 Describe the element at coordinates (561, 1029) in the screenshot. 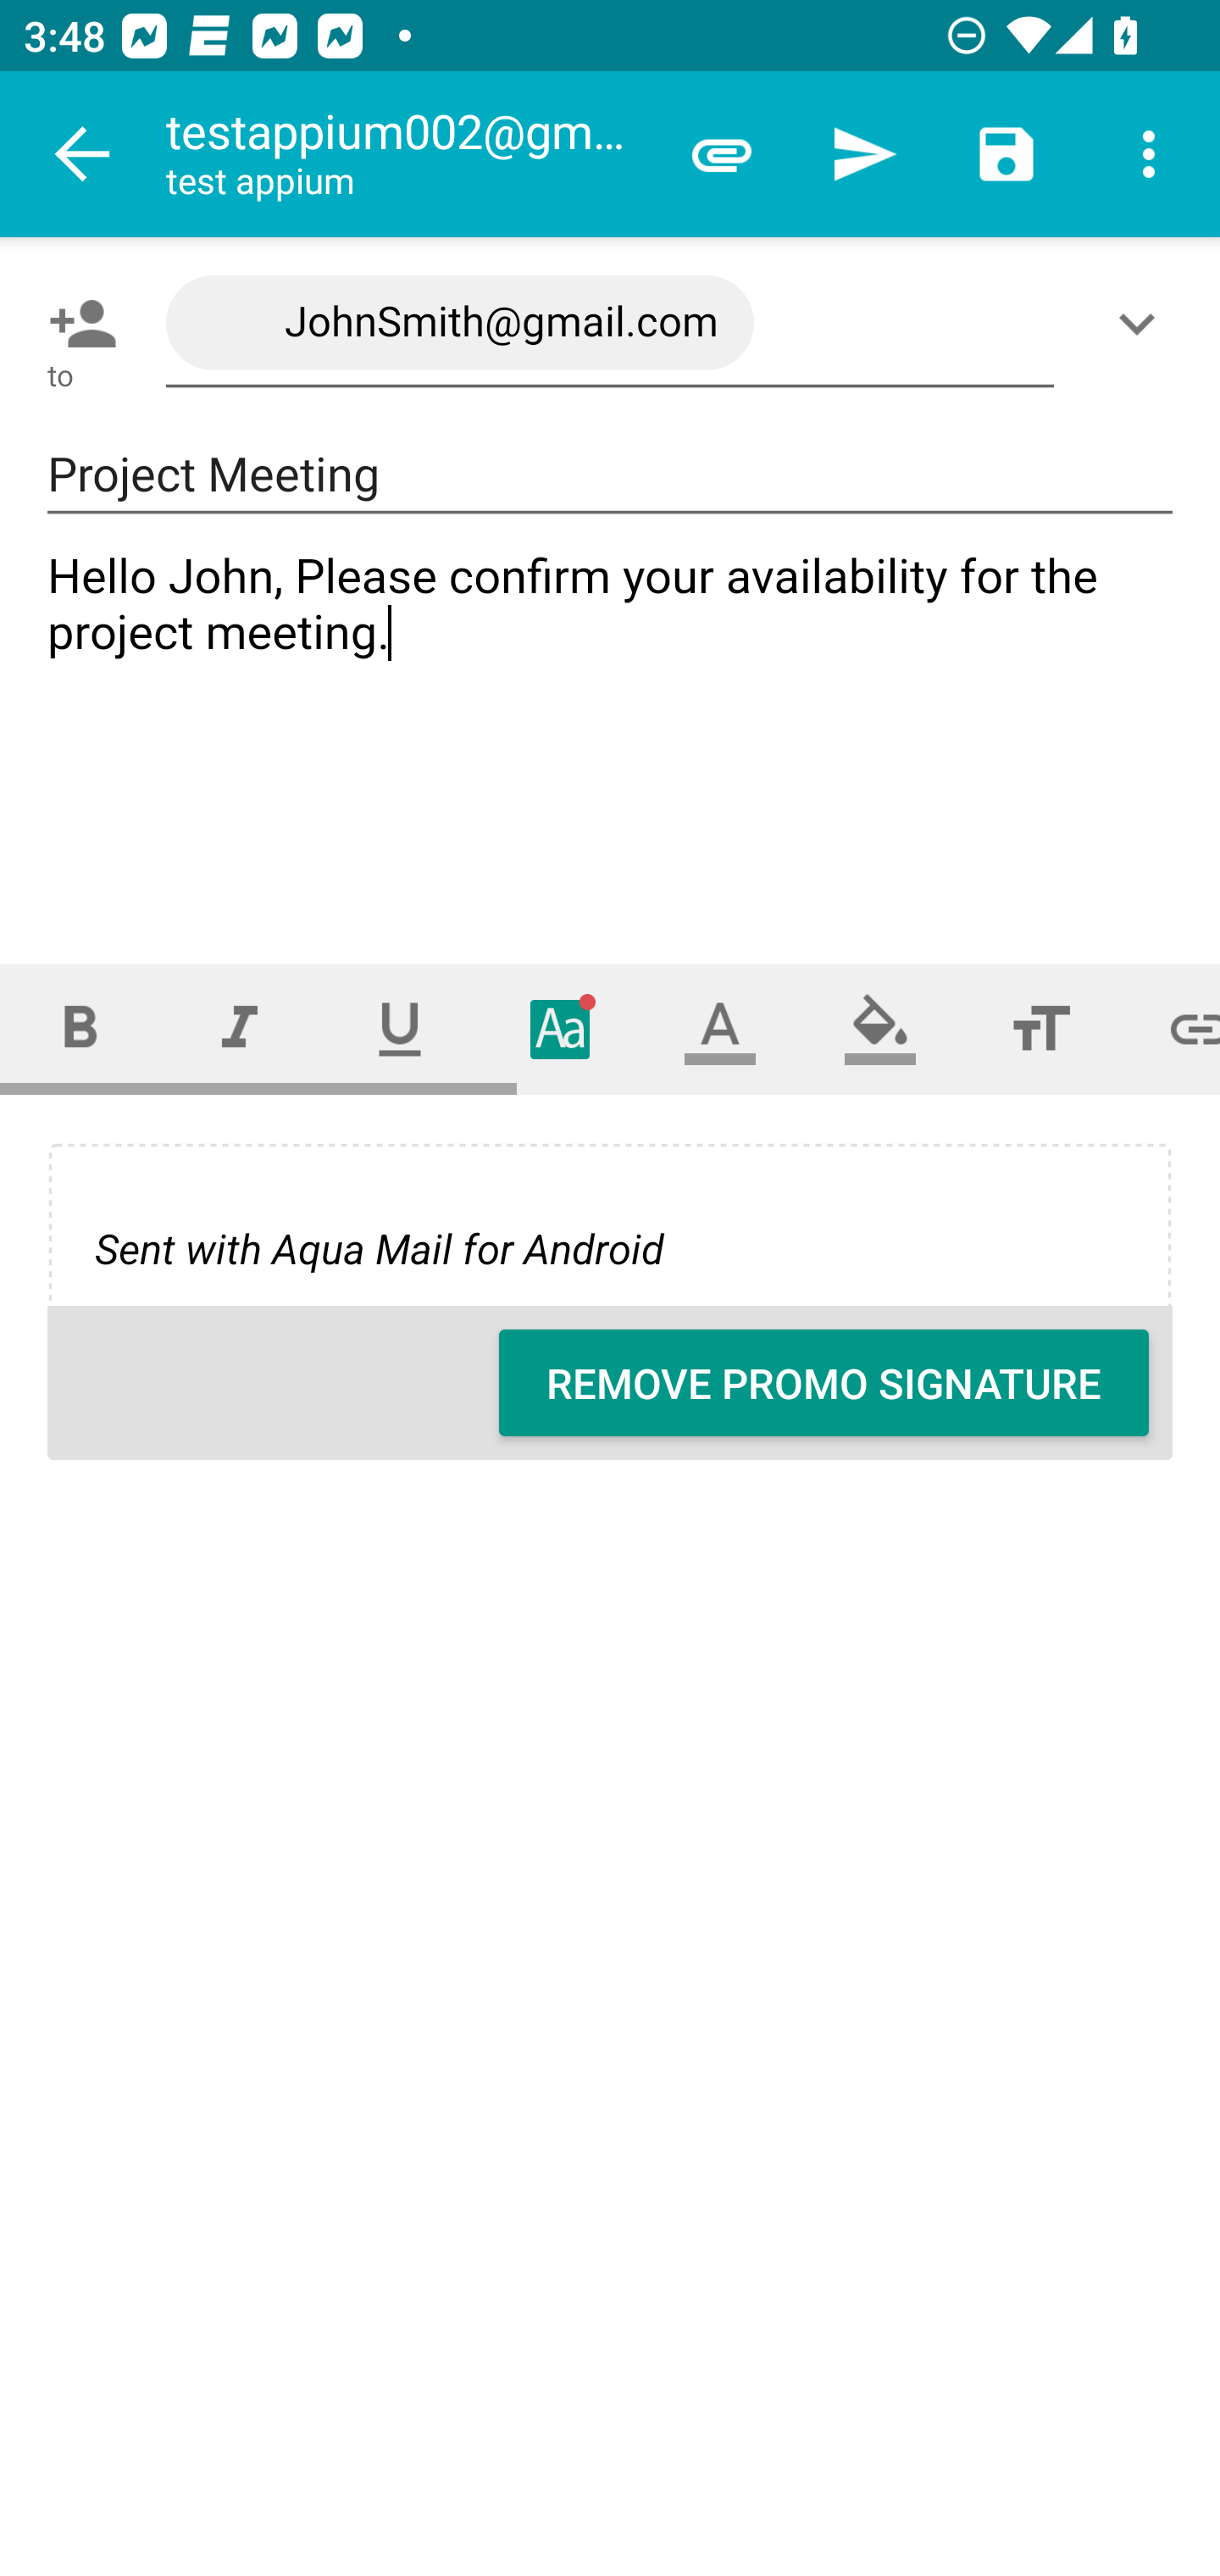

I see `Typeface (font)` at that location.